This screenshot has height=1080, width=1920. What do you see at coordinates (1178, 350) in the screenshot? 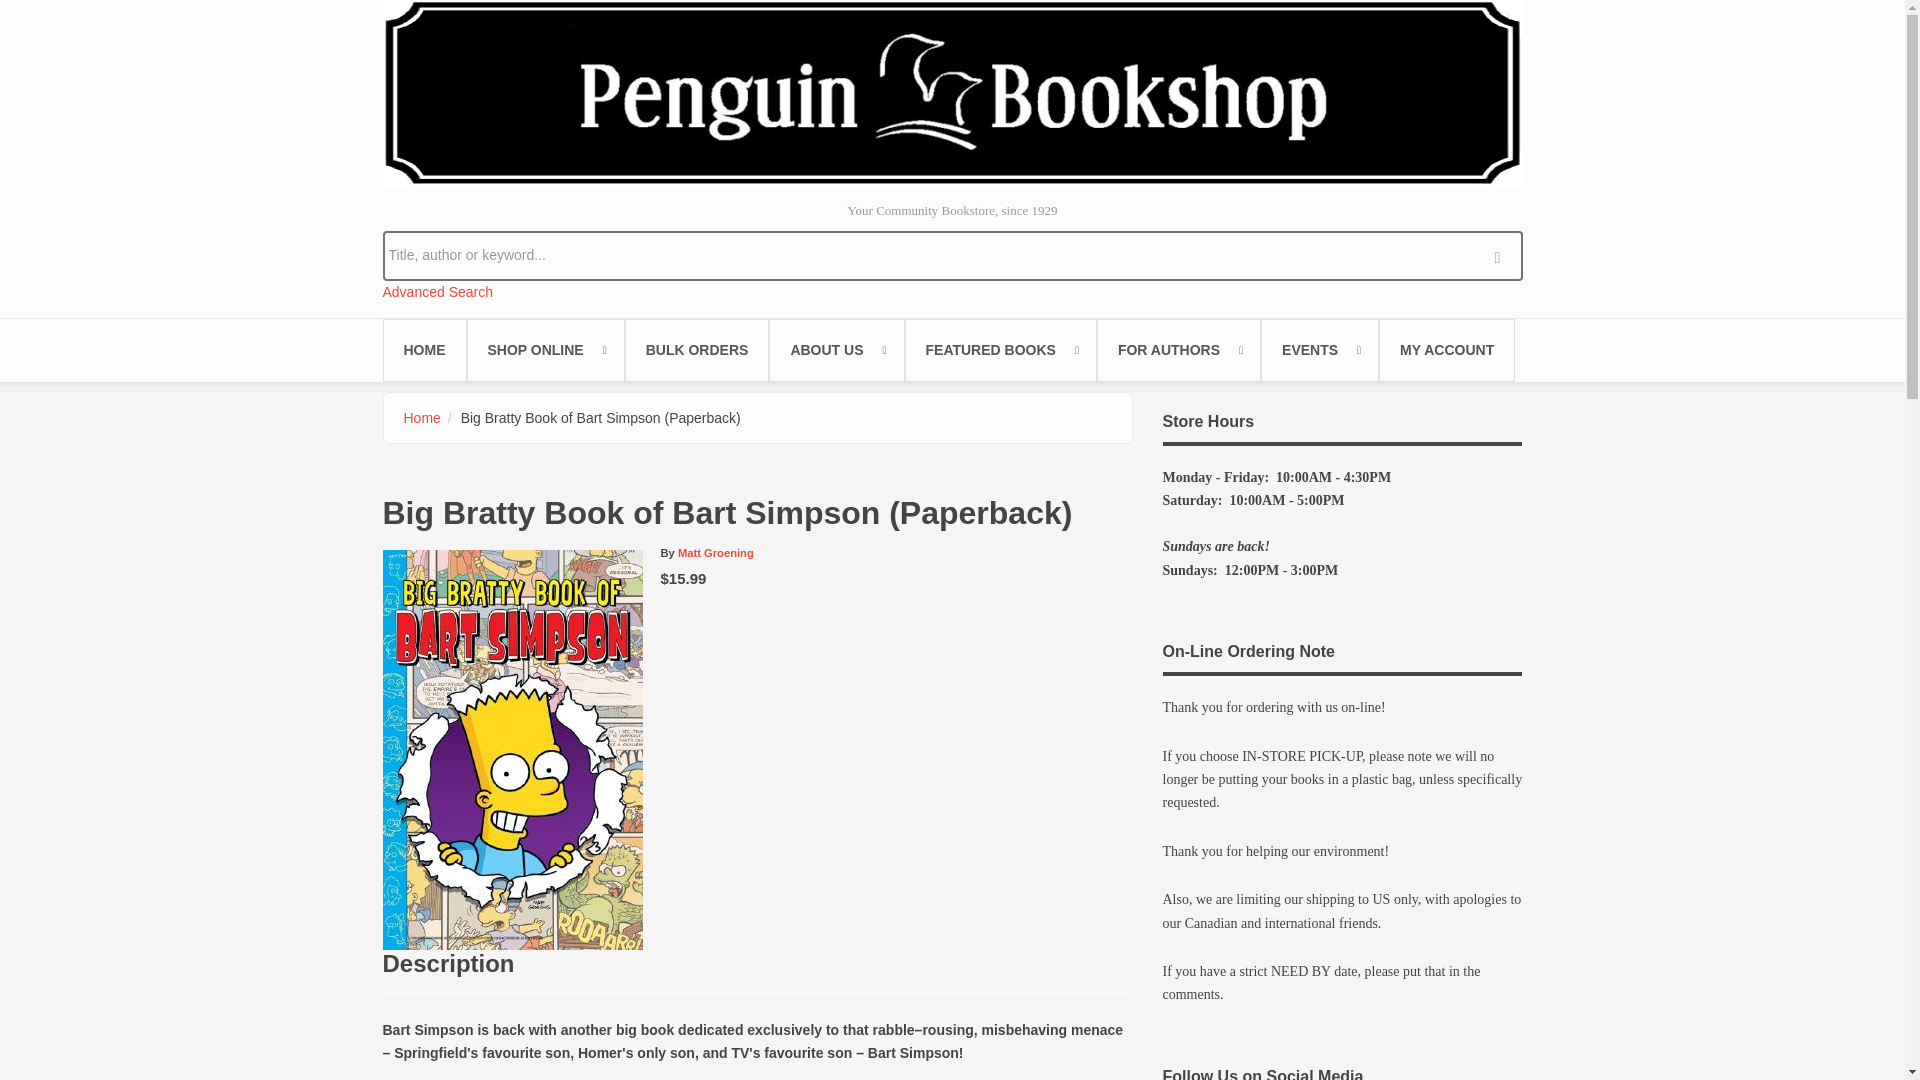
I see `FOR AUTHORS` at bounding box center [1178, 350].